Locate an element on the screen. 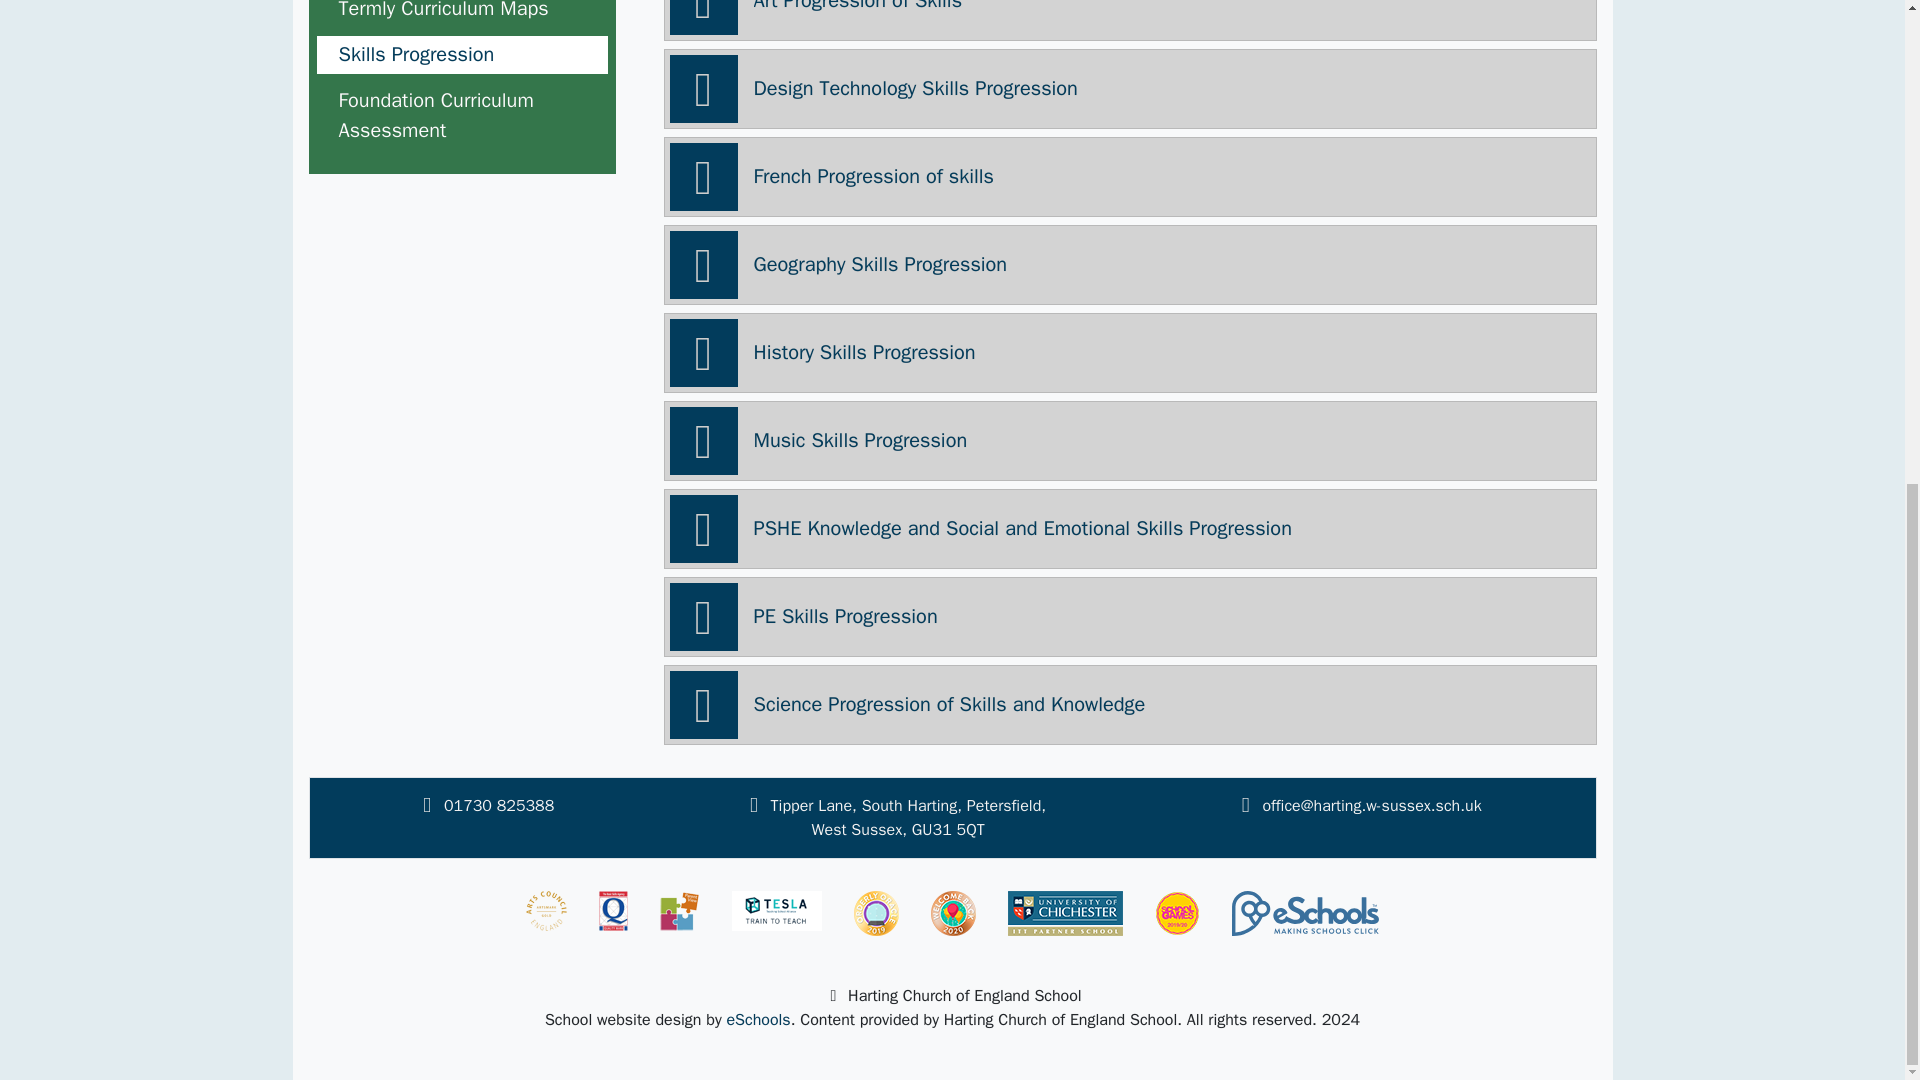 This screenshot has height=1080, width=1920. Artsmark Gold Award is located at coordinates (546, 910).